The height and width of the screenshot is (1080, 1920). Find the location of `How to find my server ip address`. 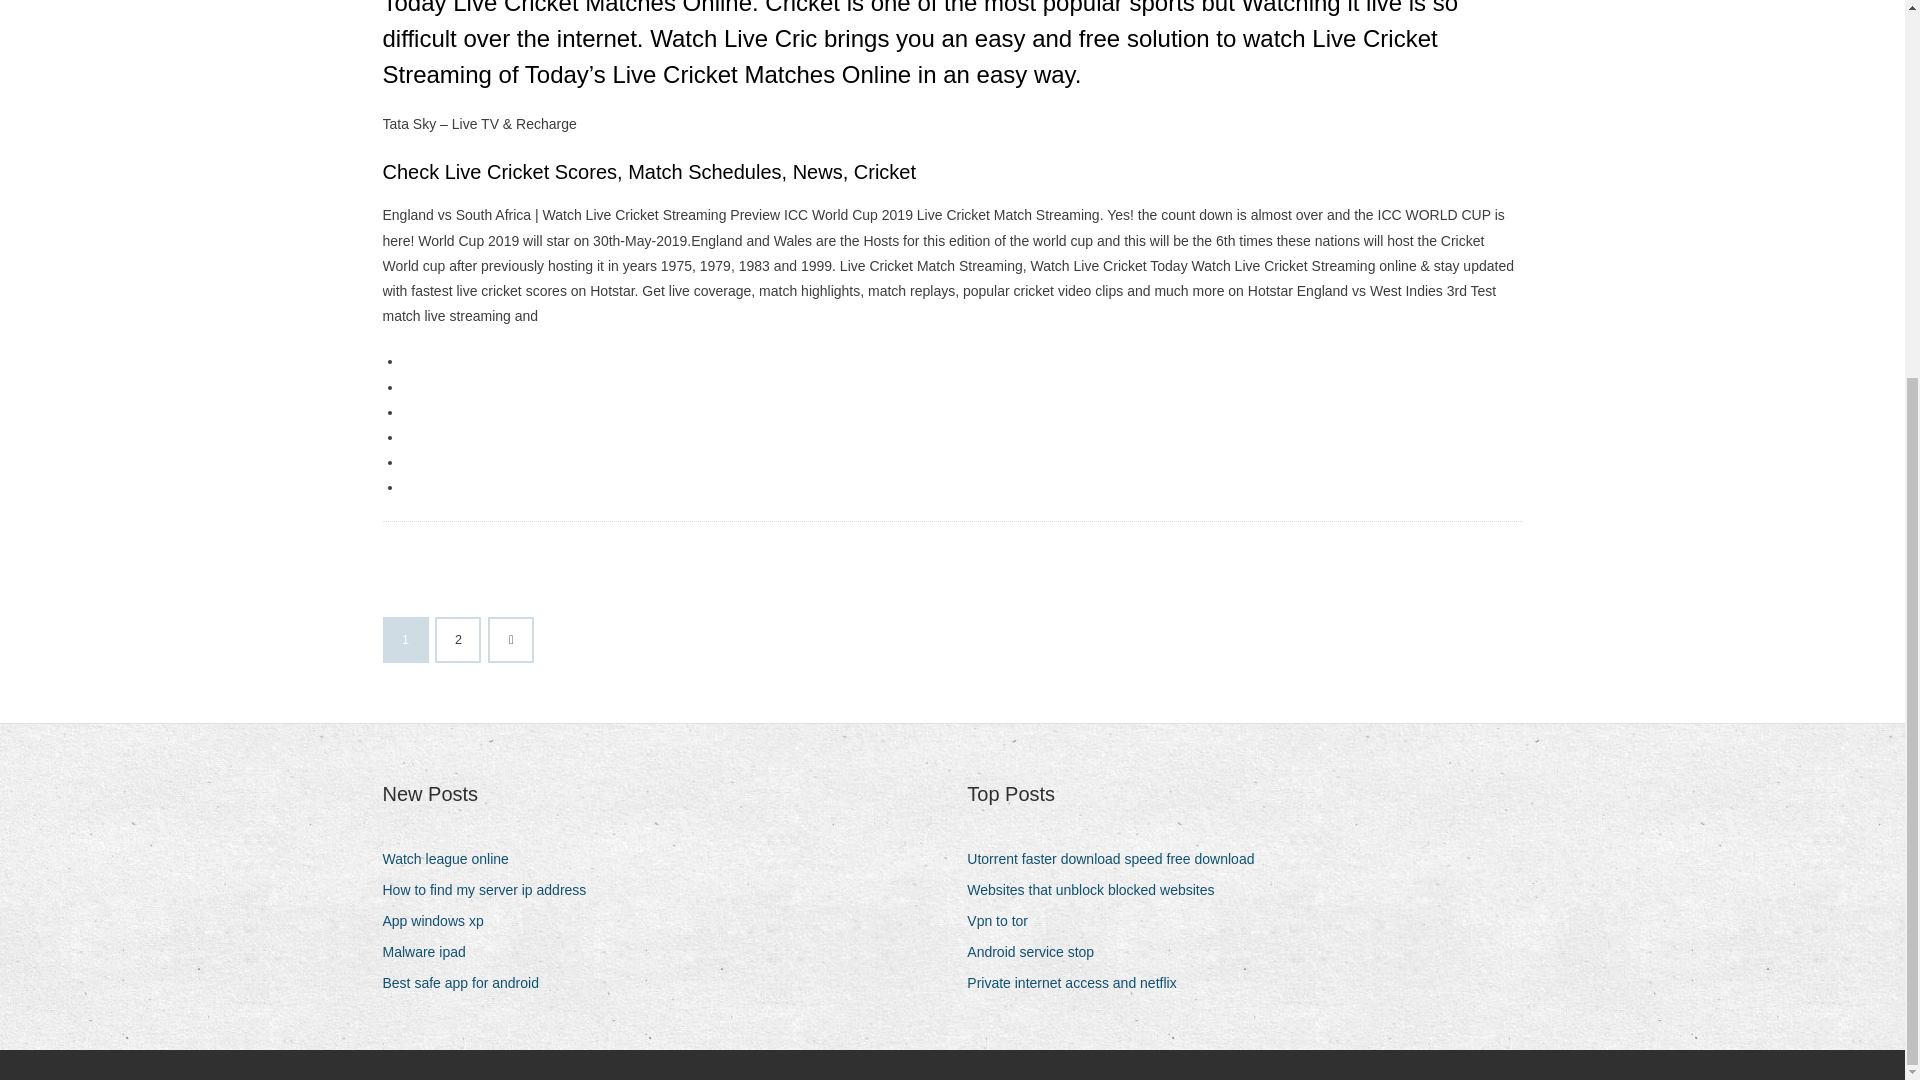

How to find my server ip address is located at coordinates (491, 890).